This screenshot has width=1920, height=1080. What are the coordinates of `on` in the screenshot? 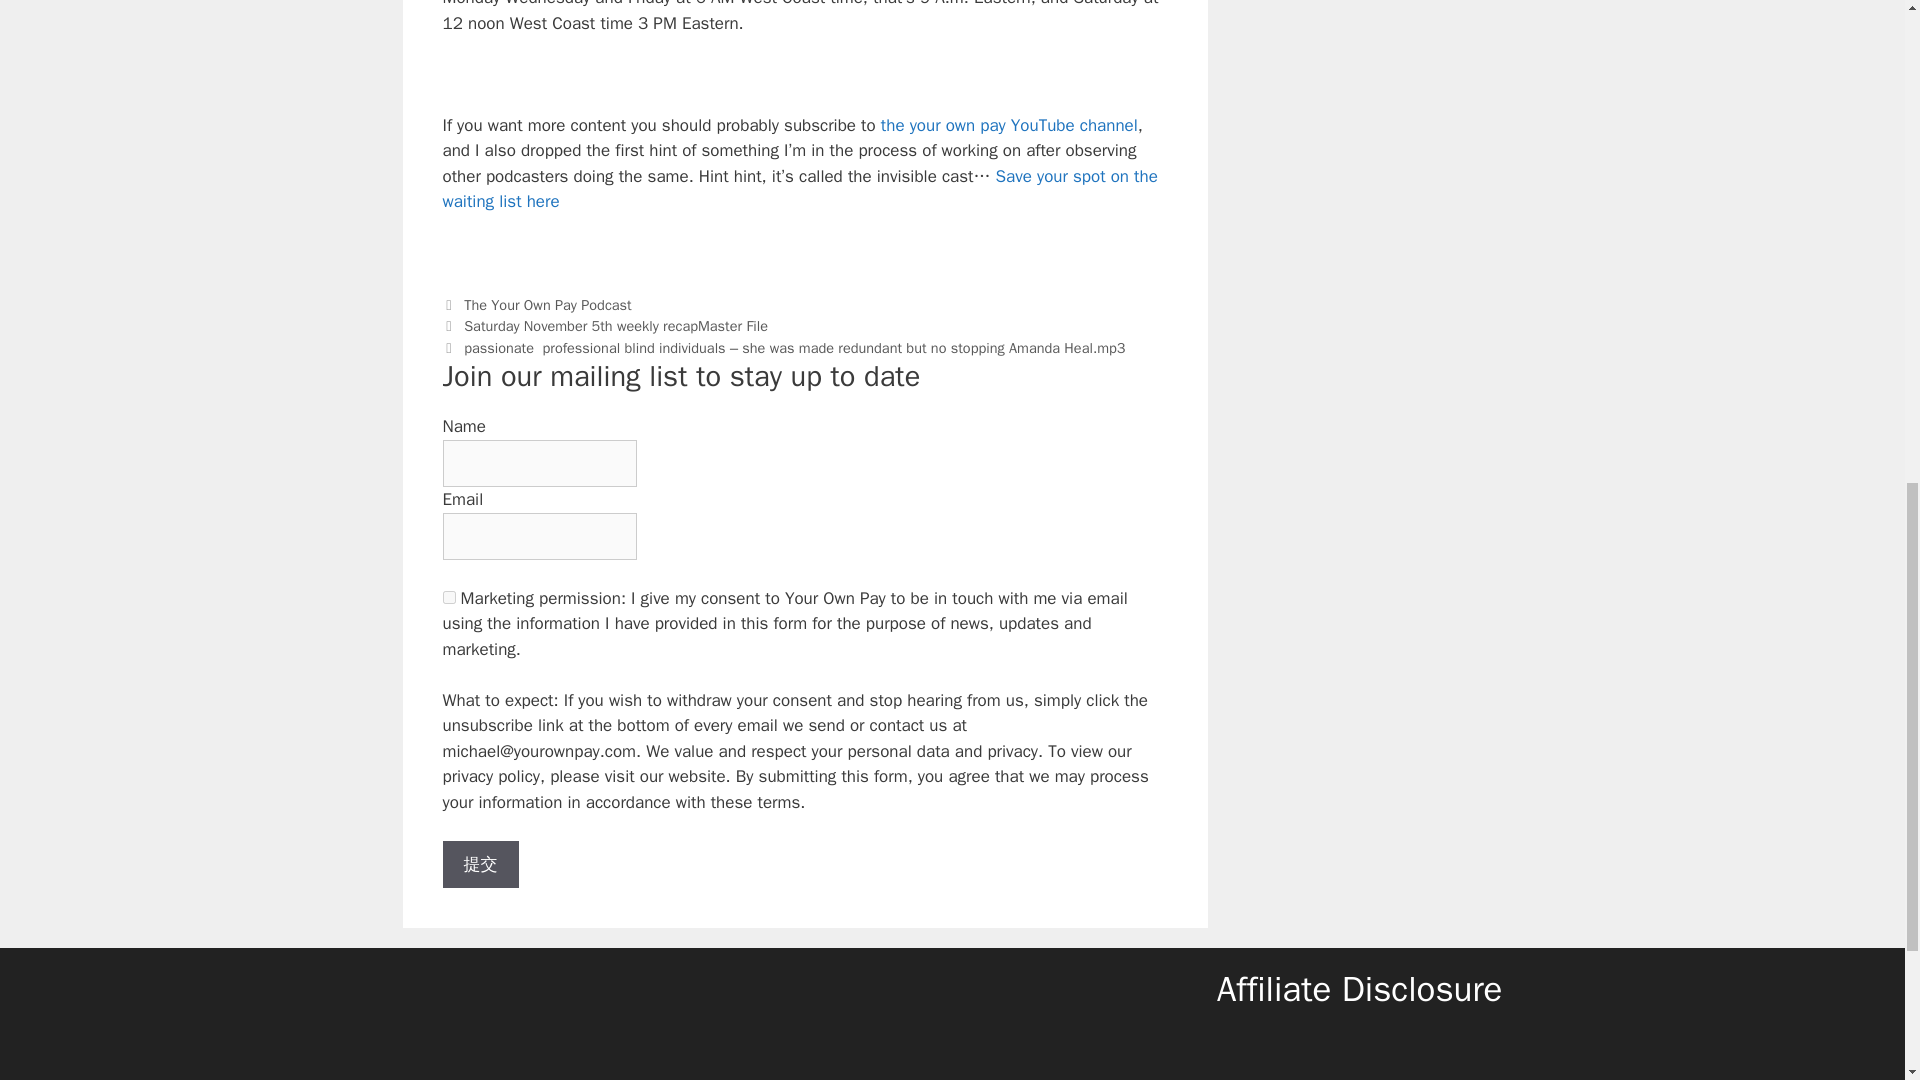 It's located at (448, 596).